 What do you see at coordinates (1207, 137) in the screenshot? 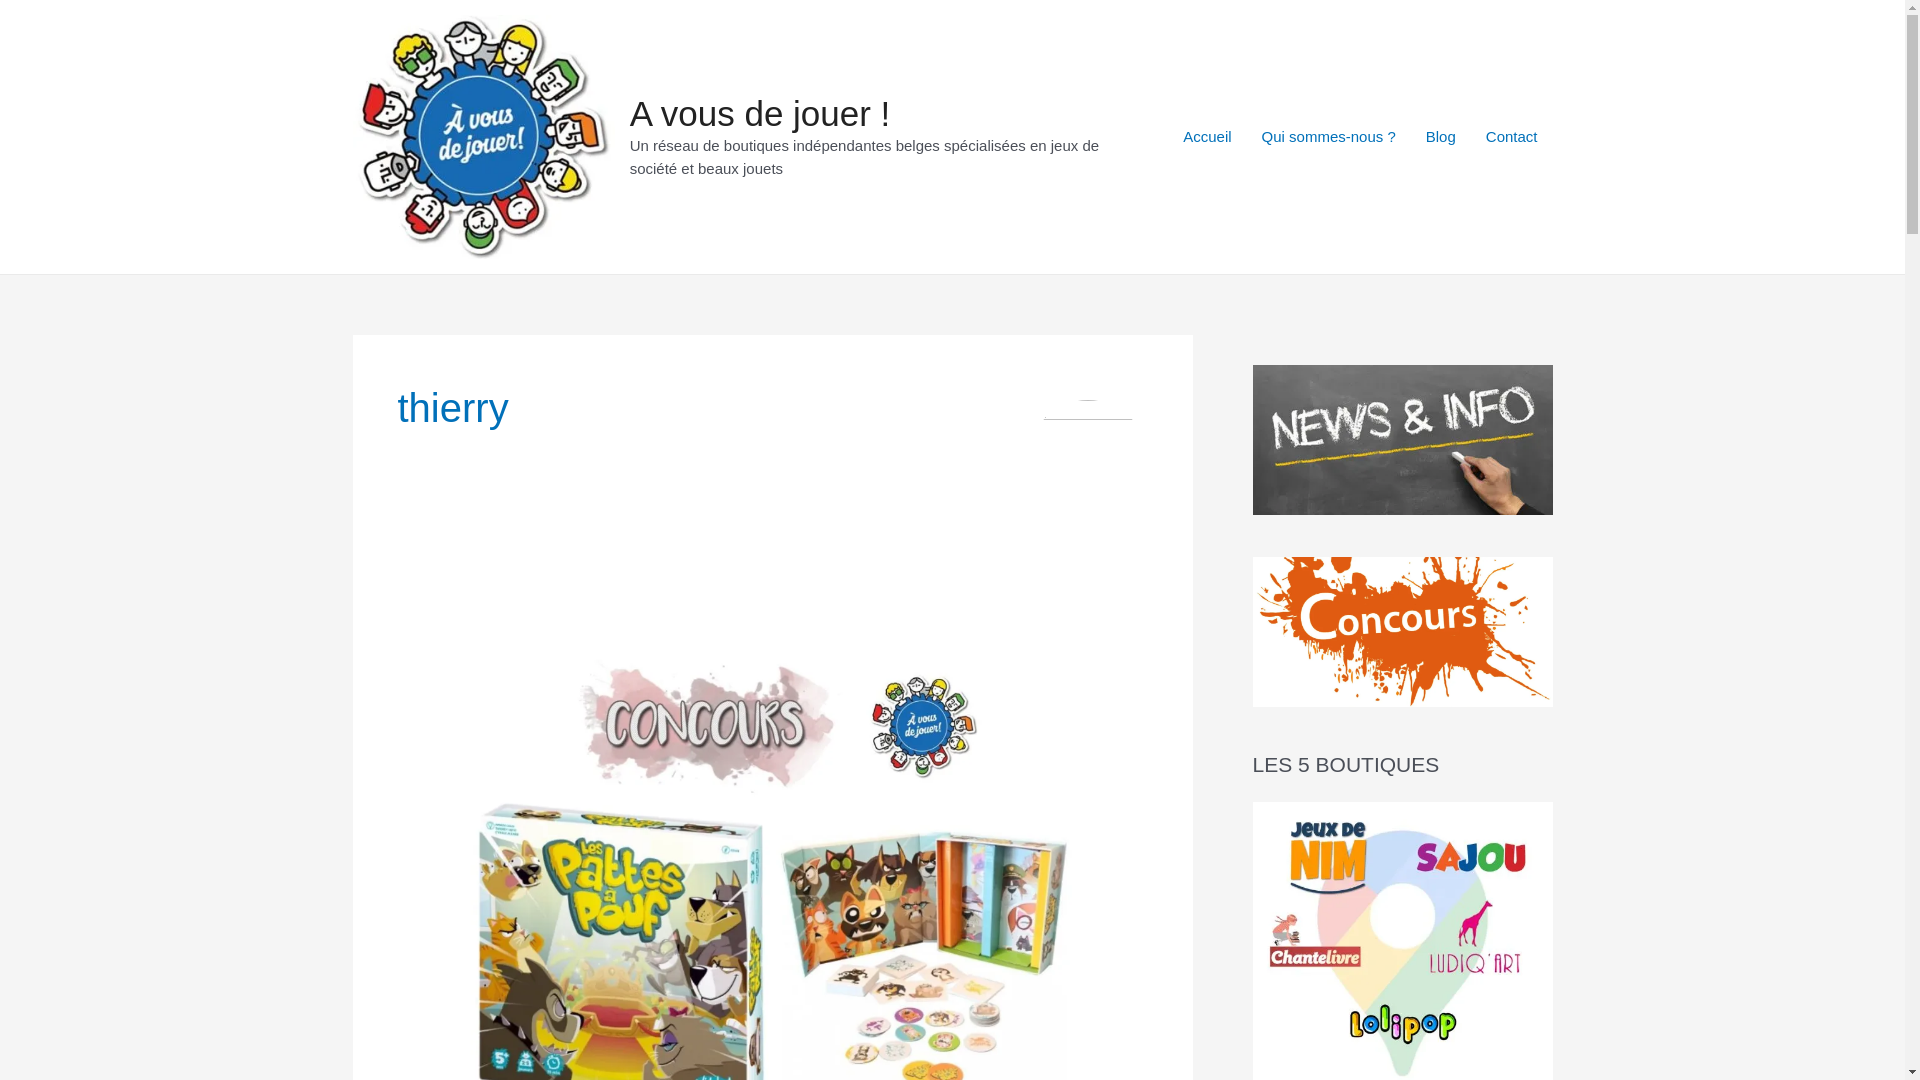
I see `Accueil` at bounding box center [1207, 137].